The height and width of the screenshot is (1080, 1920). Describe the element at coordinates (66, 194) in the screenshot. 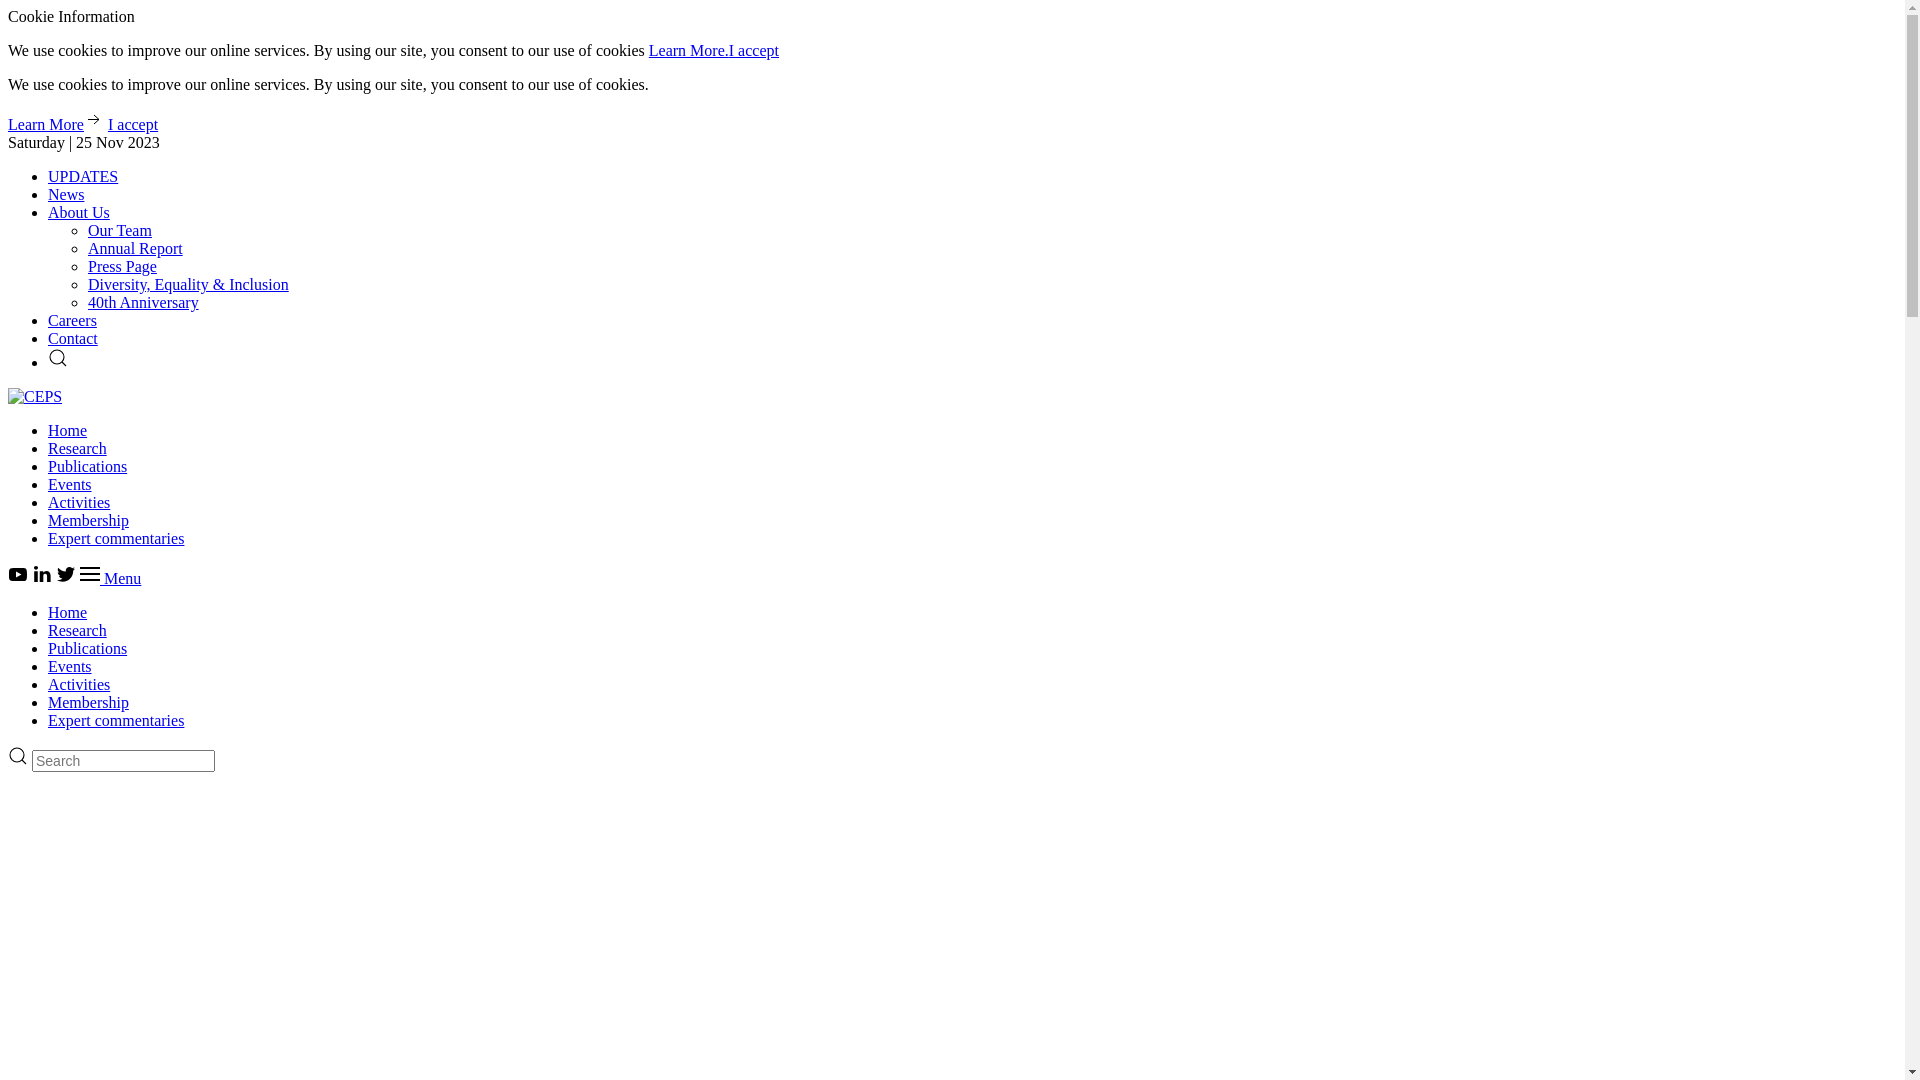

I see `News` at that location.